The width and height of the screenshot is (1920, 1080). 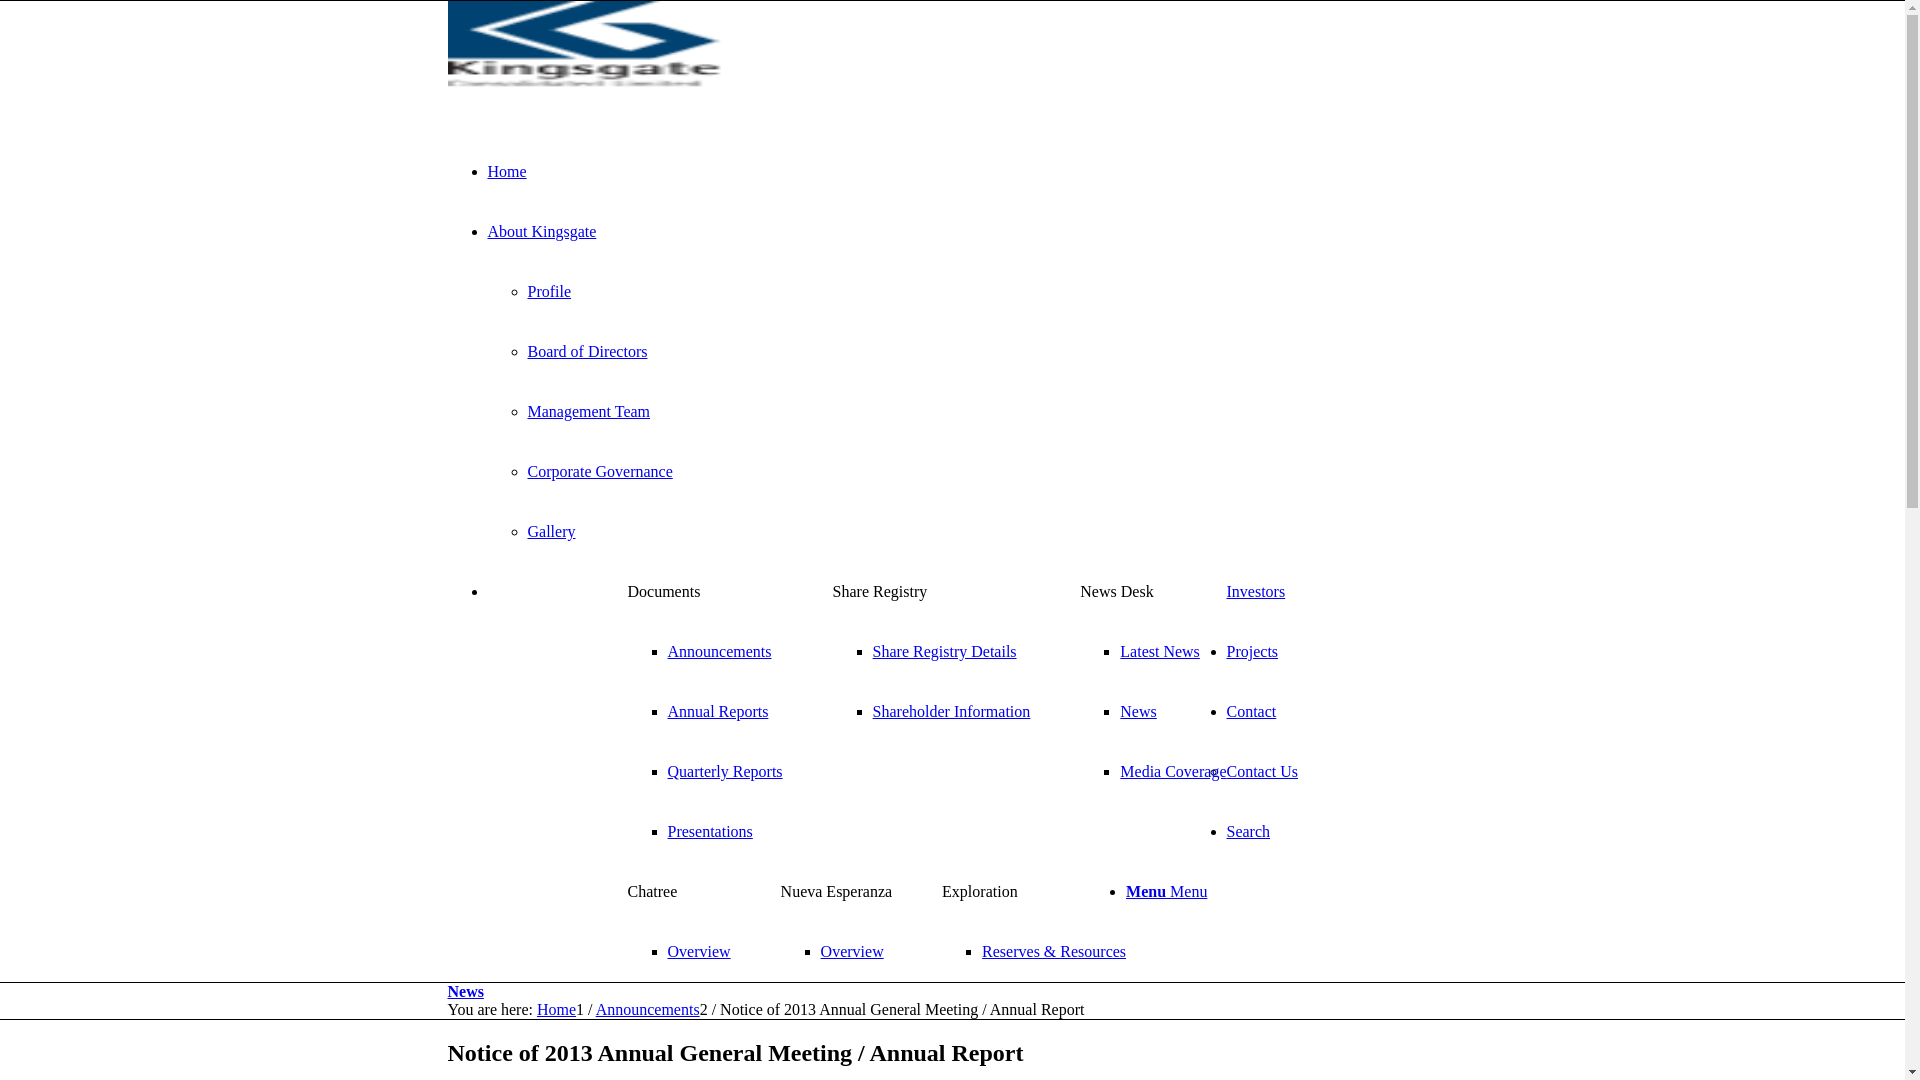 What do you see at coordinates (598, 96) in the screenshot?
I see `KCN_WebLogo_SMALL` at bounding box center [598, 96].